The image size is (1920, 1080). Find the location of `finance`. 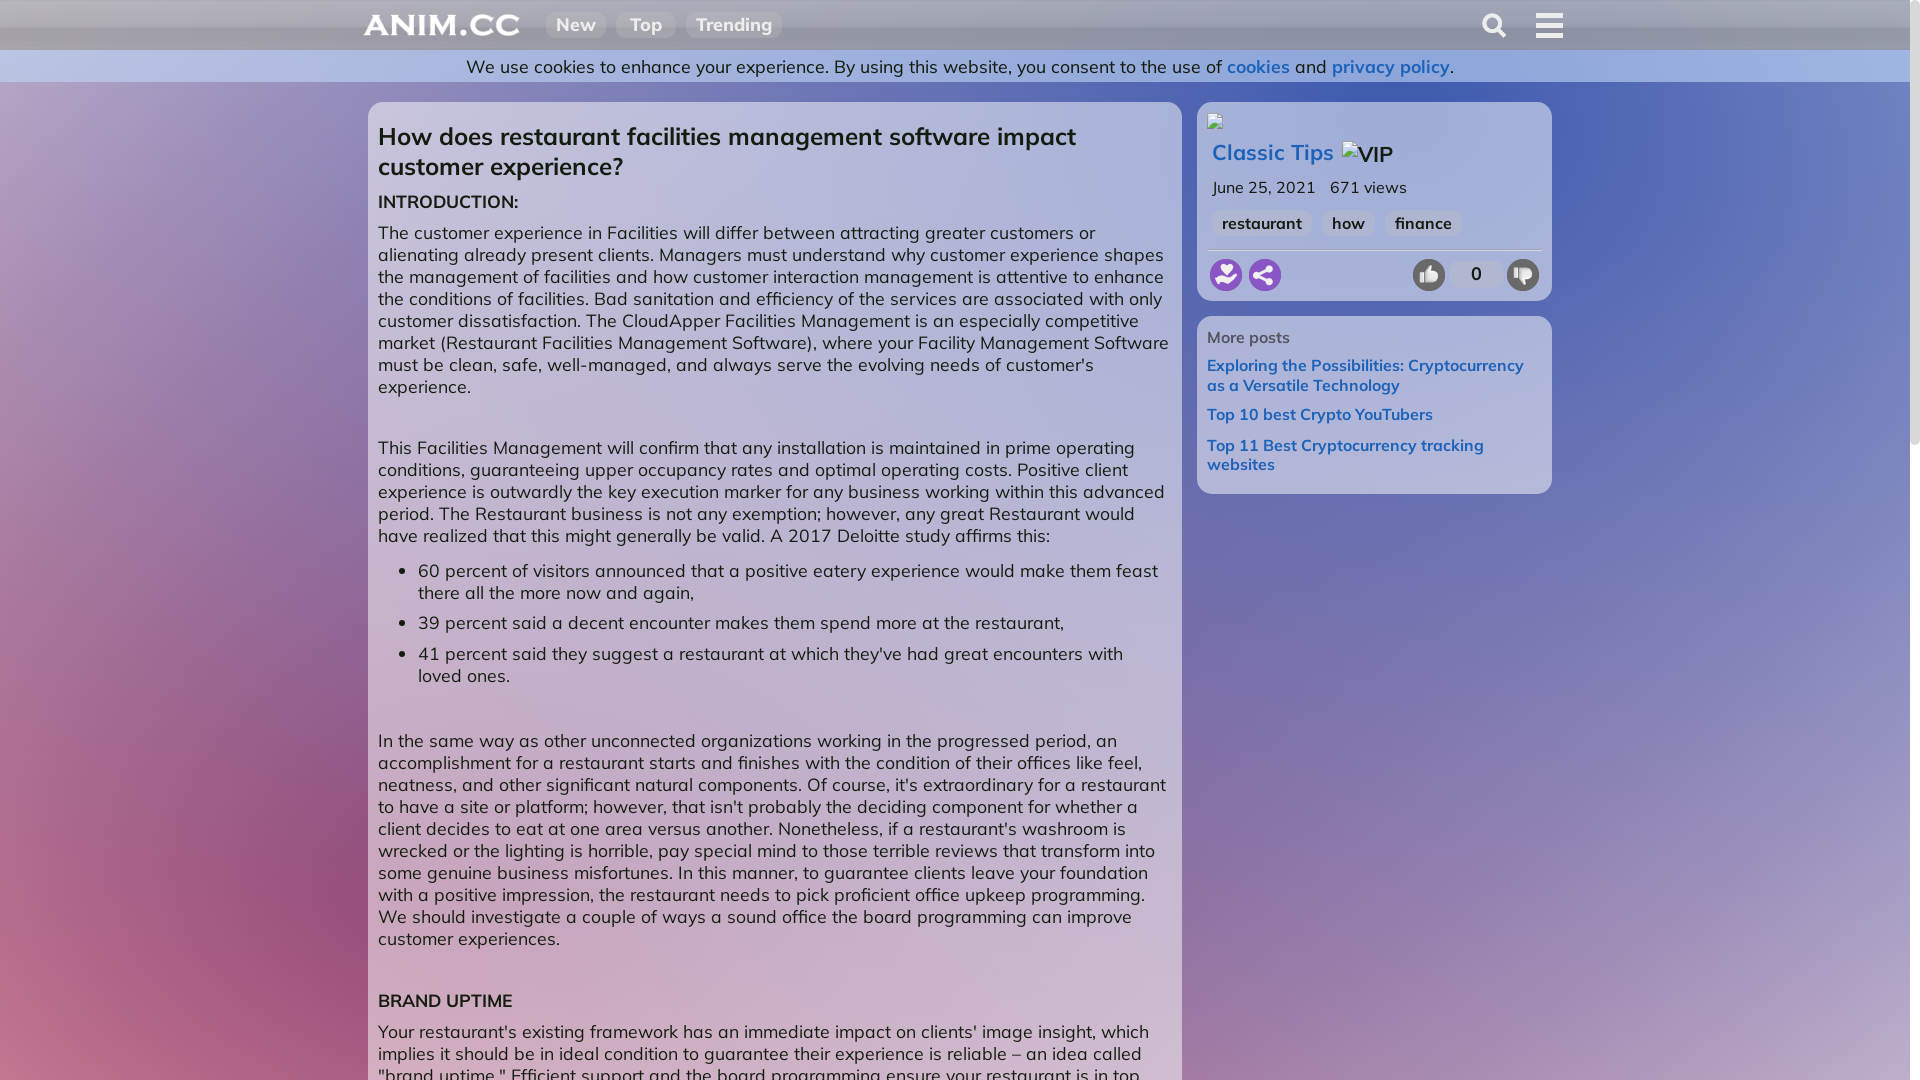

finance is located at coordinates (1424, 223).